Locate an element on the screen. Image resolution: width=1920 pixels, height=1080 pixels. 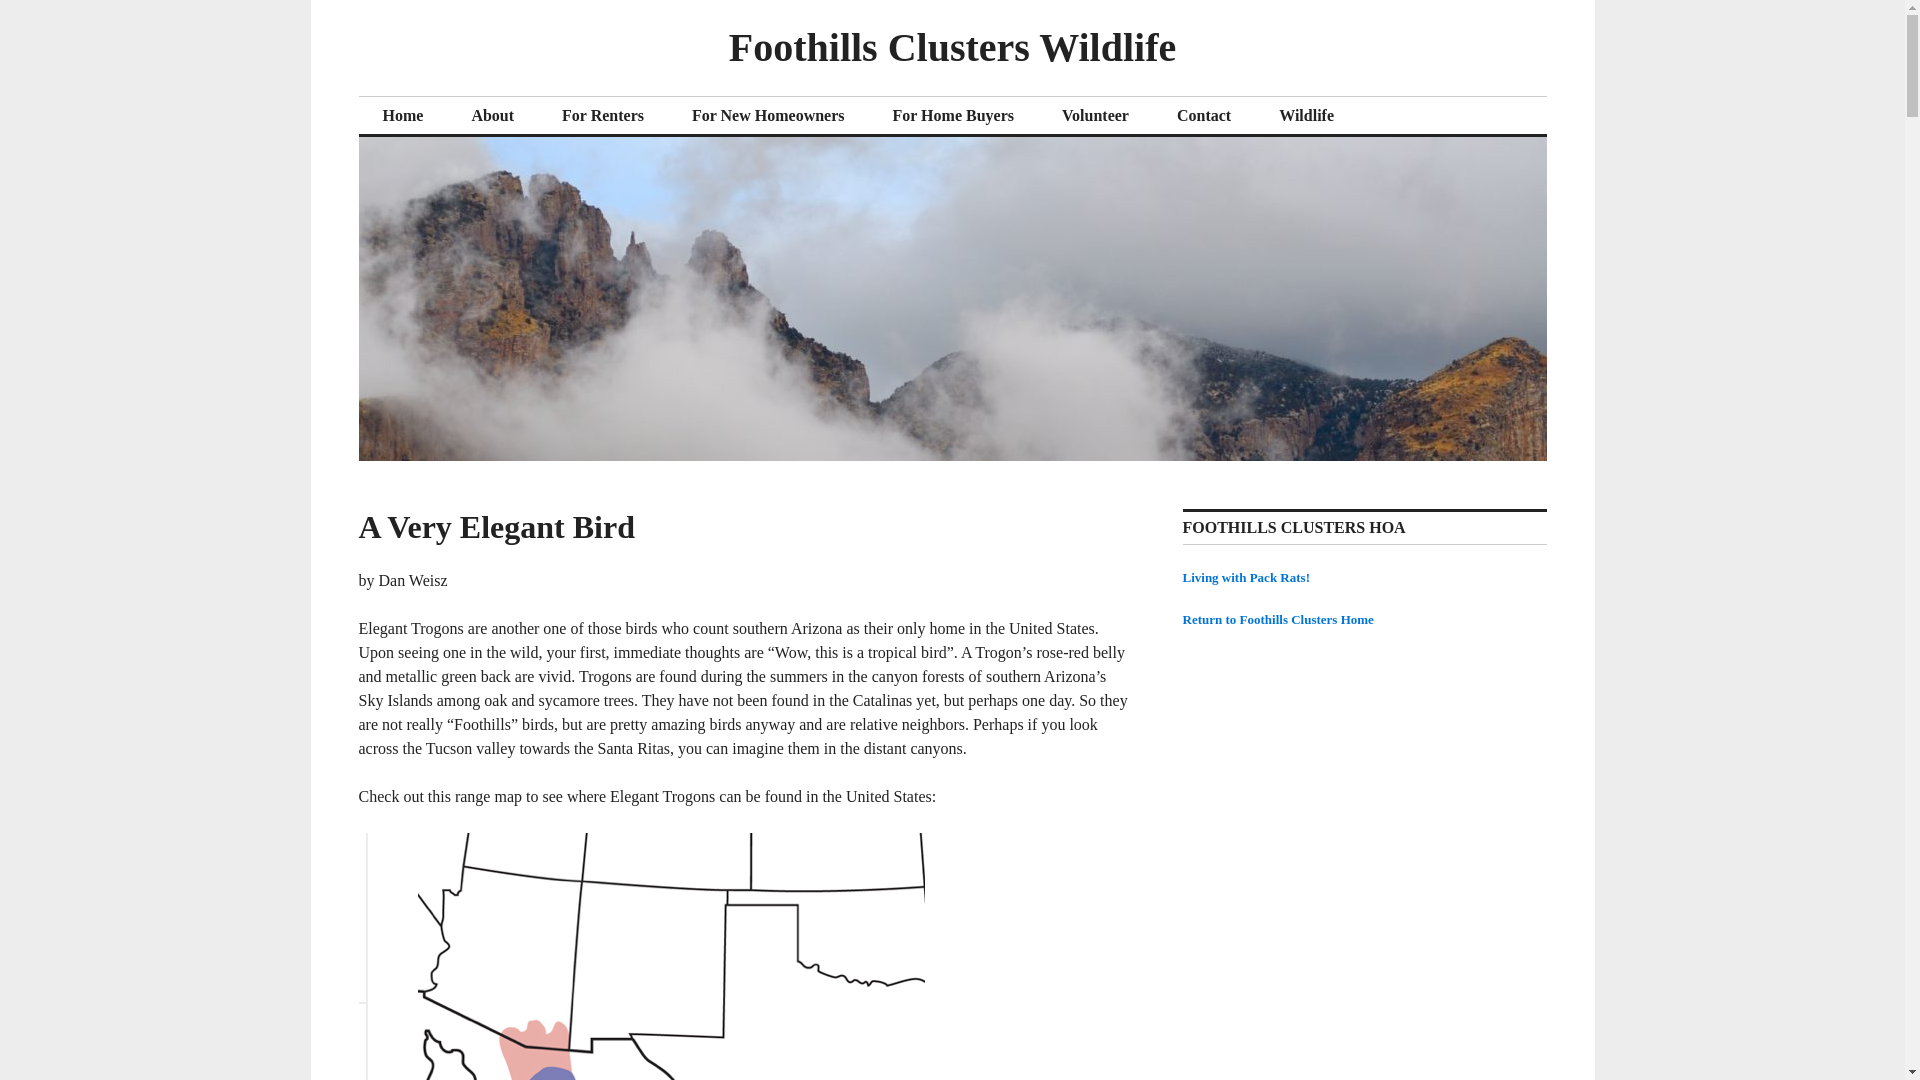
For New Homeowners is located at coordinates (768, 116).